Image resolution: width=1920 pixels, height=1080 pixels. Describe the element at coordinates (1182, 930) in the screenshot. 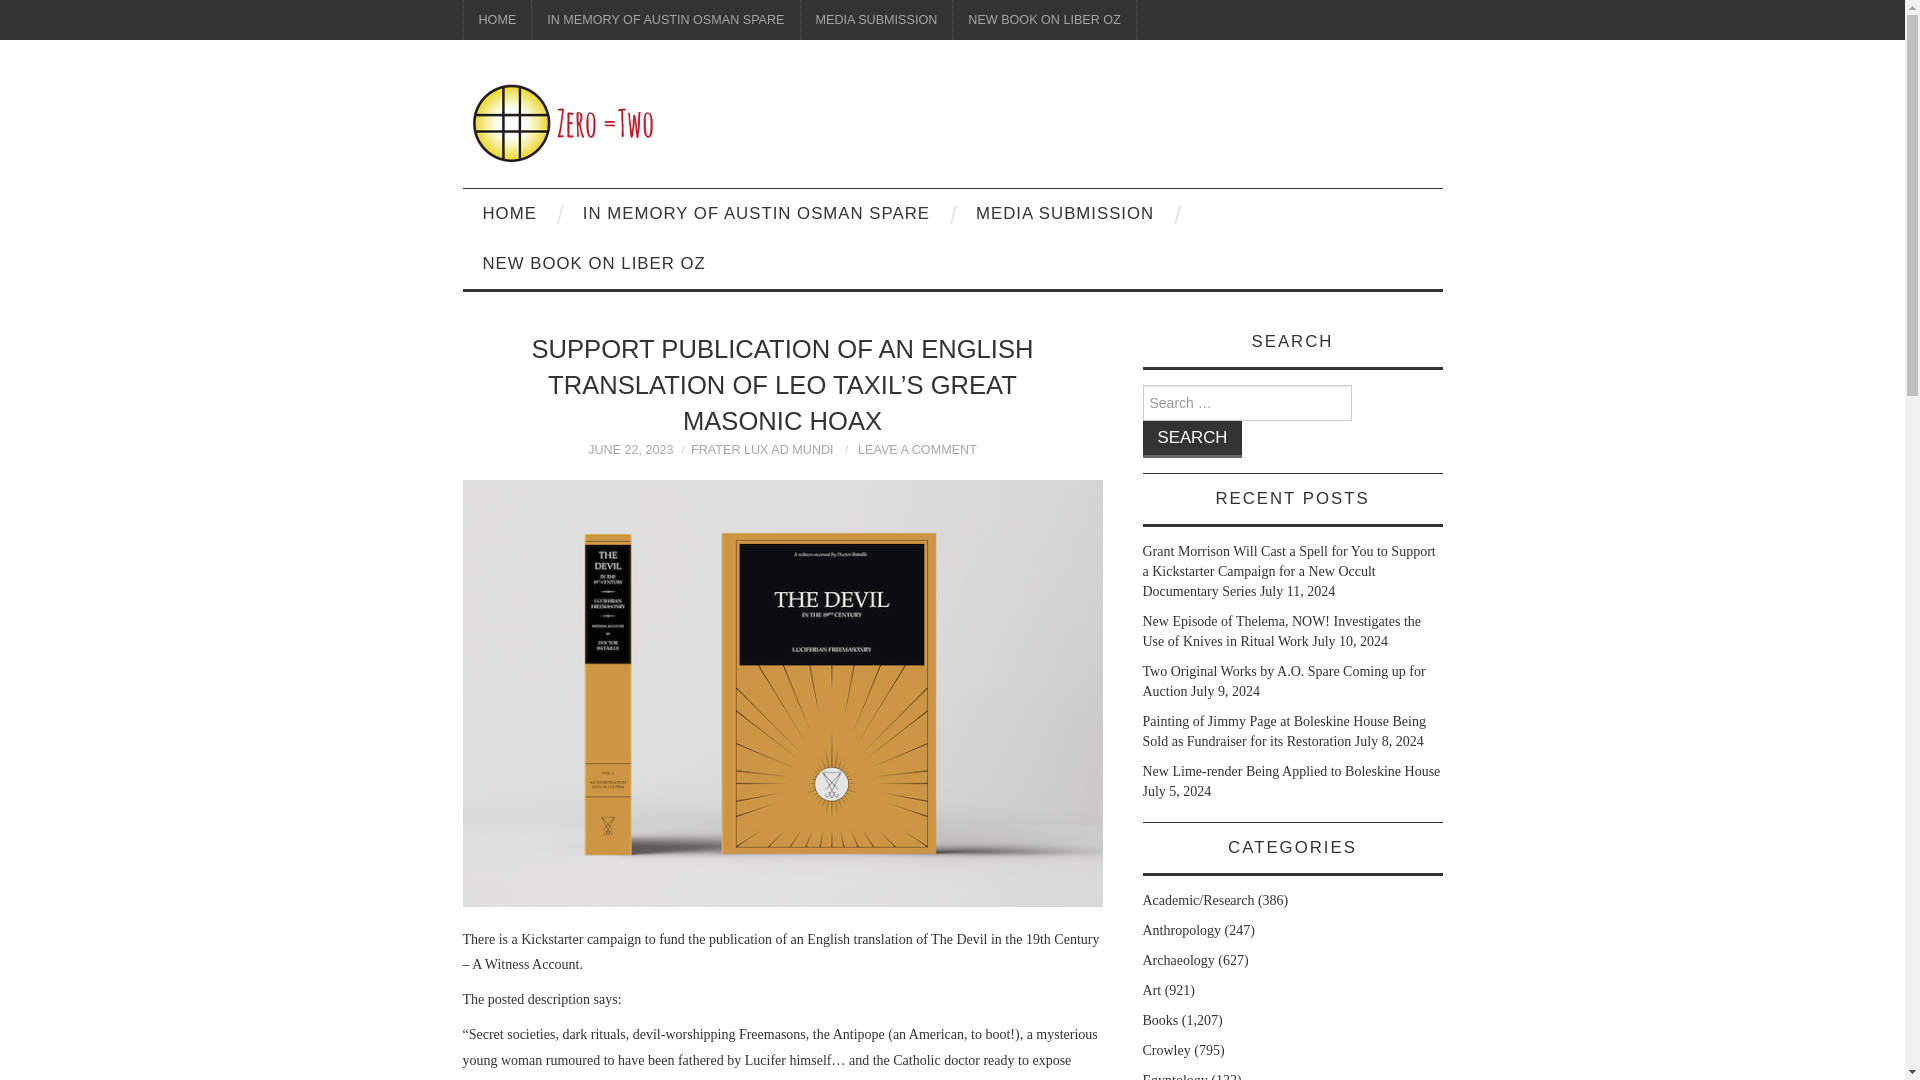

I see `Anthropology` at that location.